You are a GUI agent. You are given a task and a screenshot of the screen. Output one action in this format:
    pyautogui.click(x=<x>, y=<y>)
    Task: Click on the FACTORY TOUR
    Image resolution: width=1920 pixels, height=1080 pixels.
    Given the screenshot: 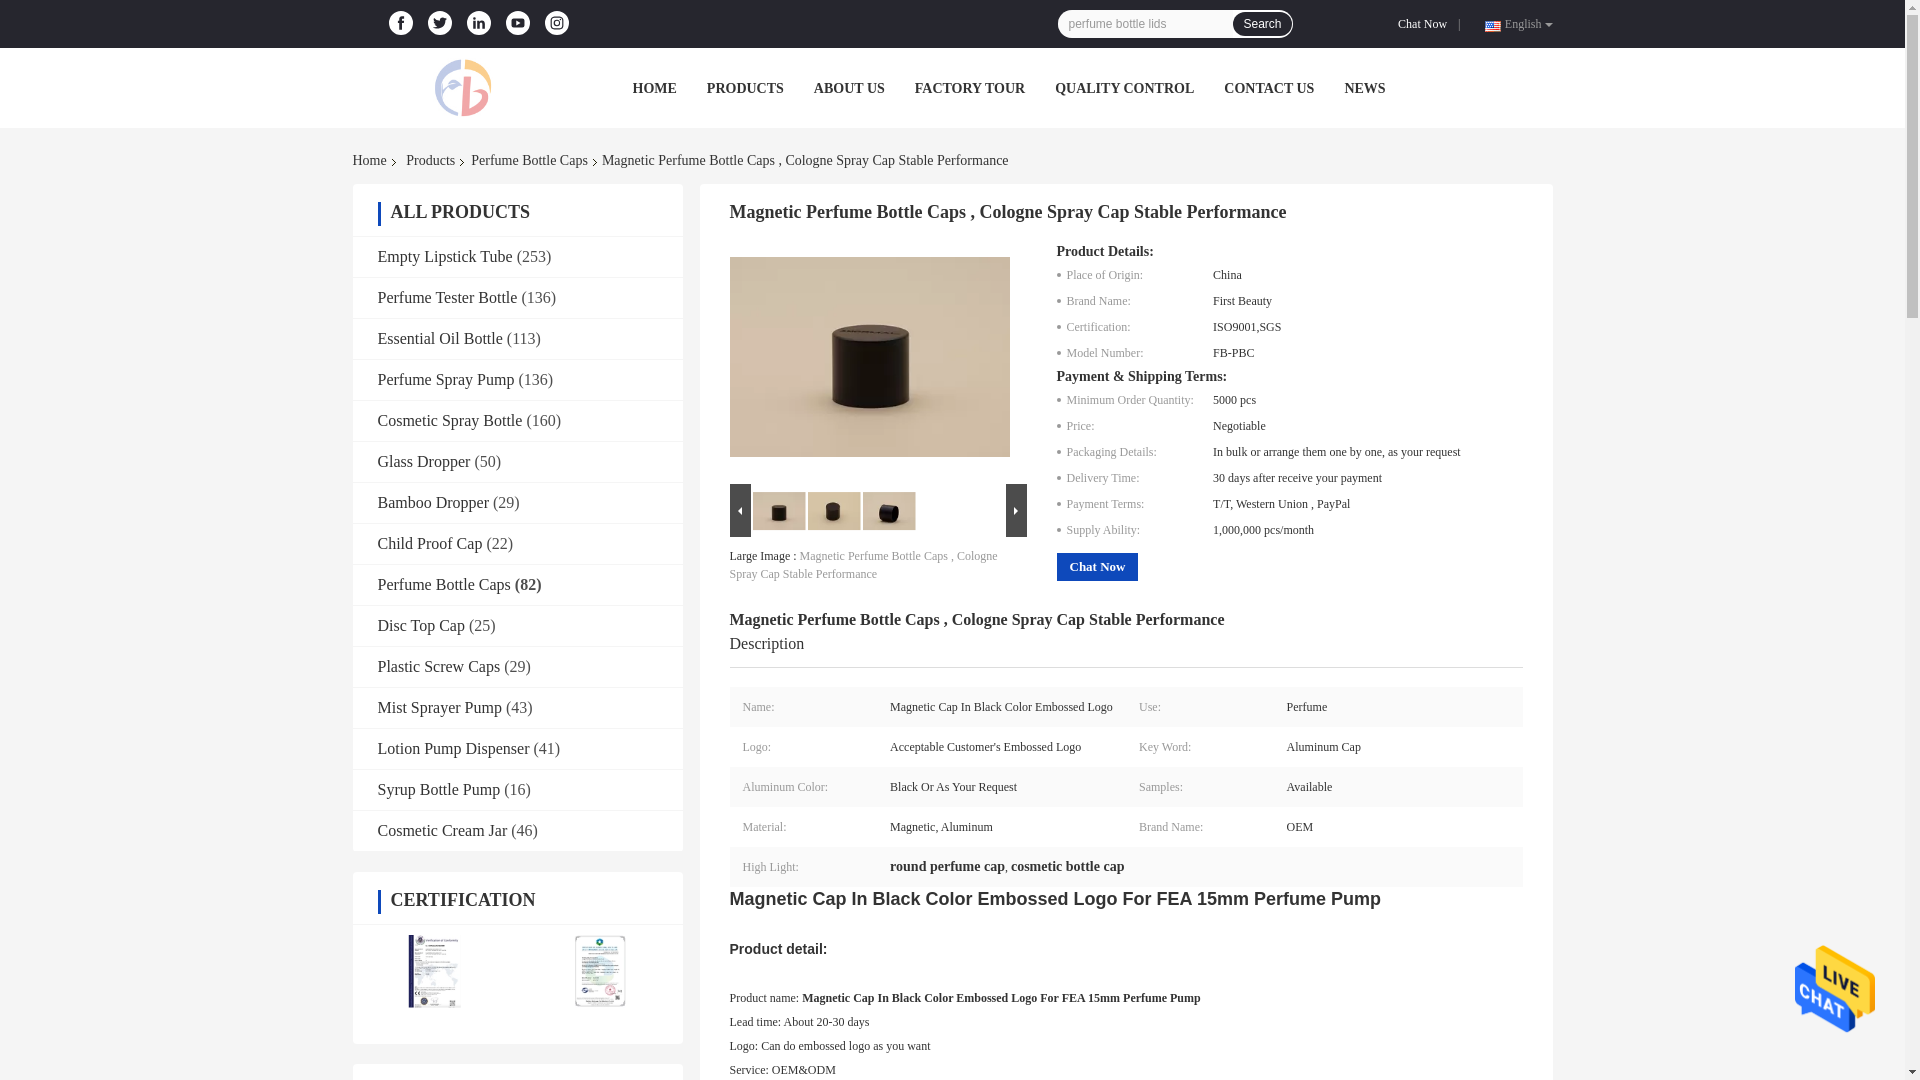 What is the action you would take?
    pyautogui.click(x=970, y=88)
    